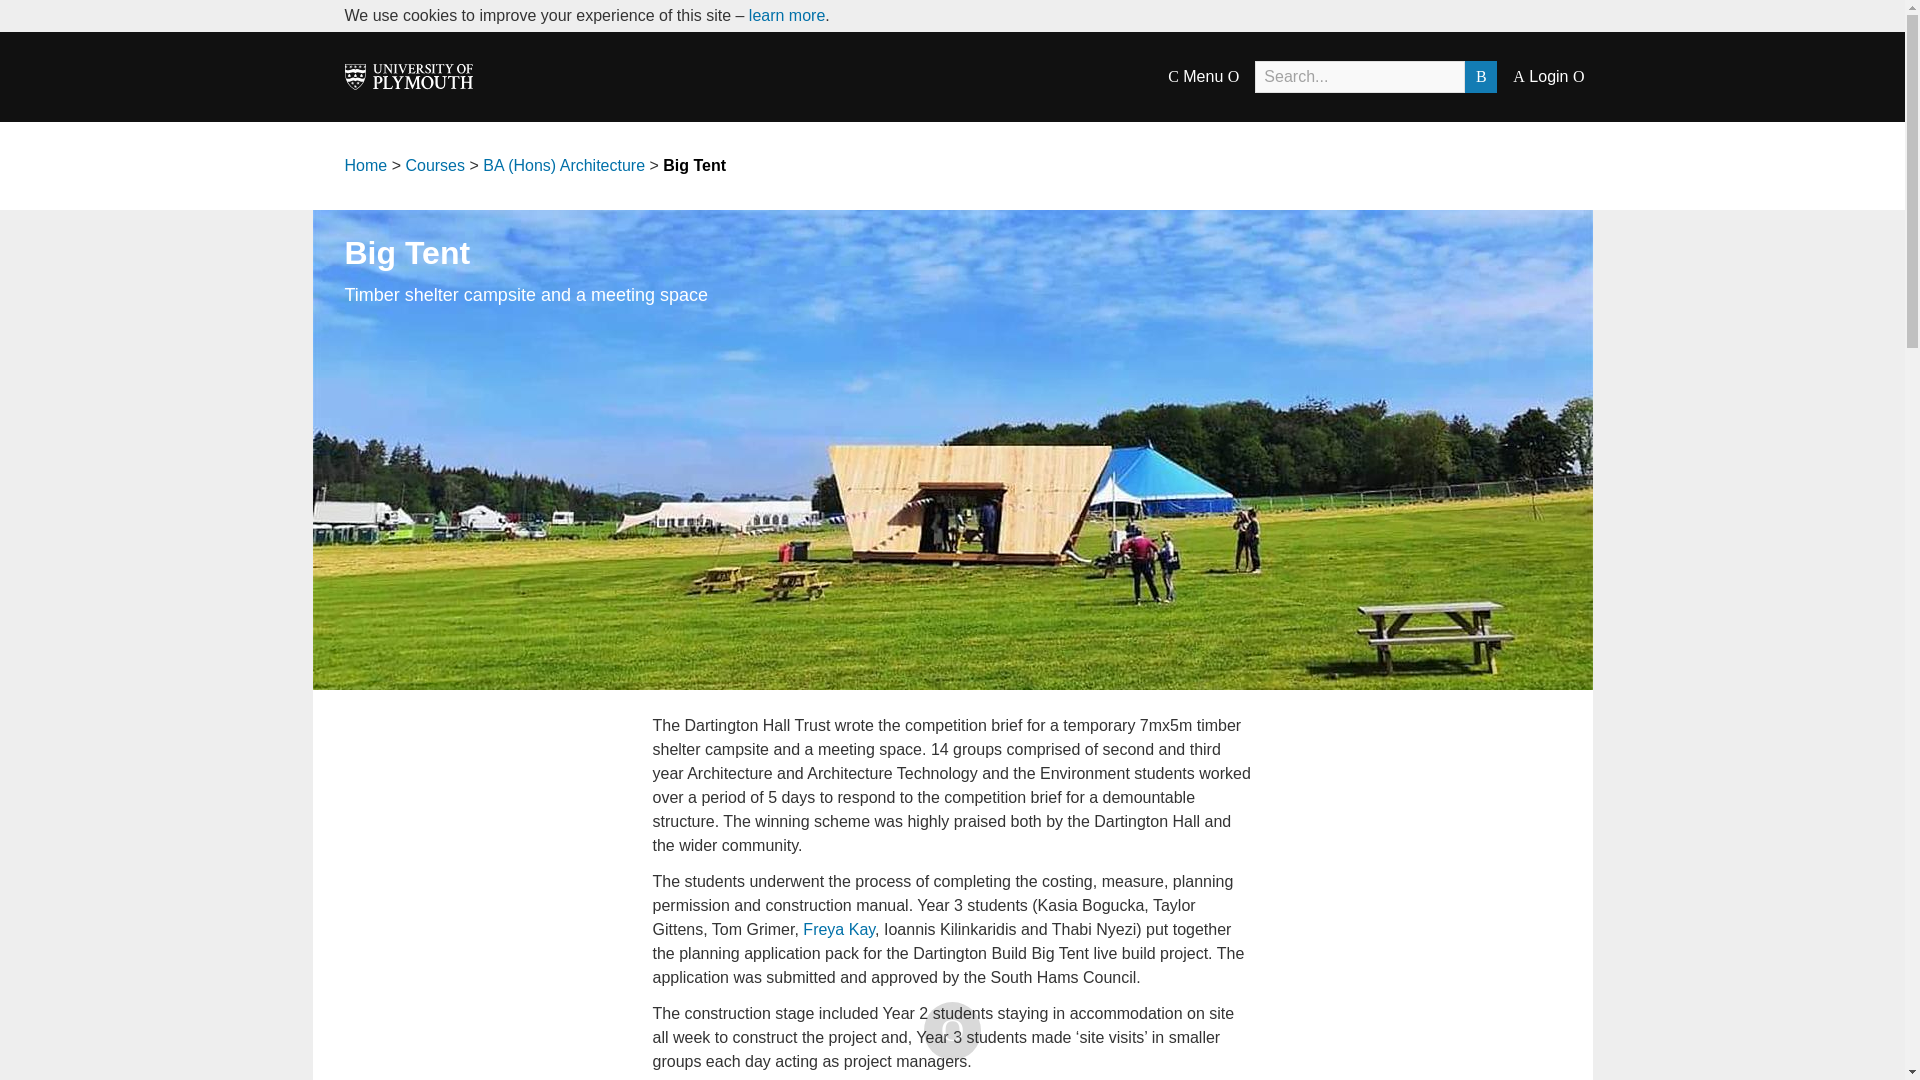  Describe the element at coordinates (1202, 77) in the screenshot. I see `C Menu O` at that location.